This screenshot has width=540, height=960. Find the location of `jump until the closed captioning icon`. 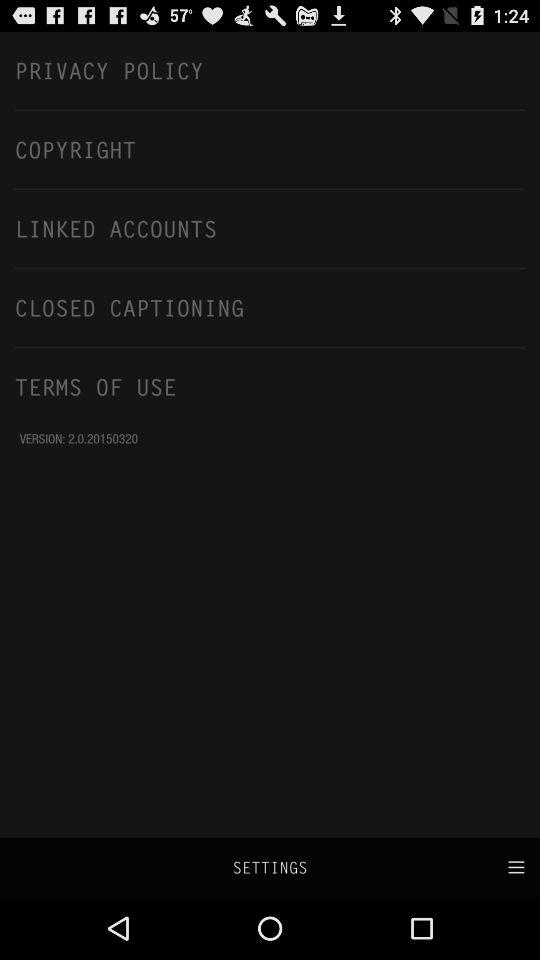

jump until the closed captioning icon is located at coordinates (270, 307).